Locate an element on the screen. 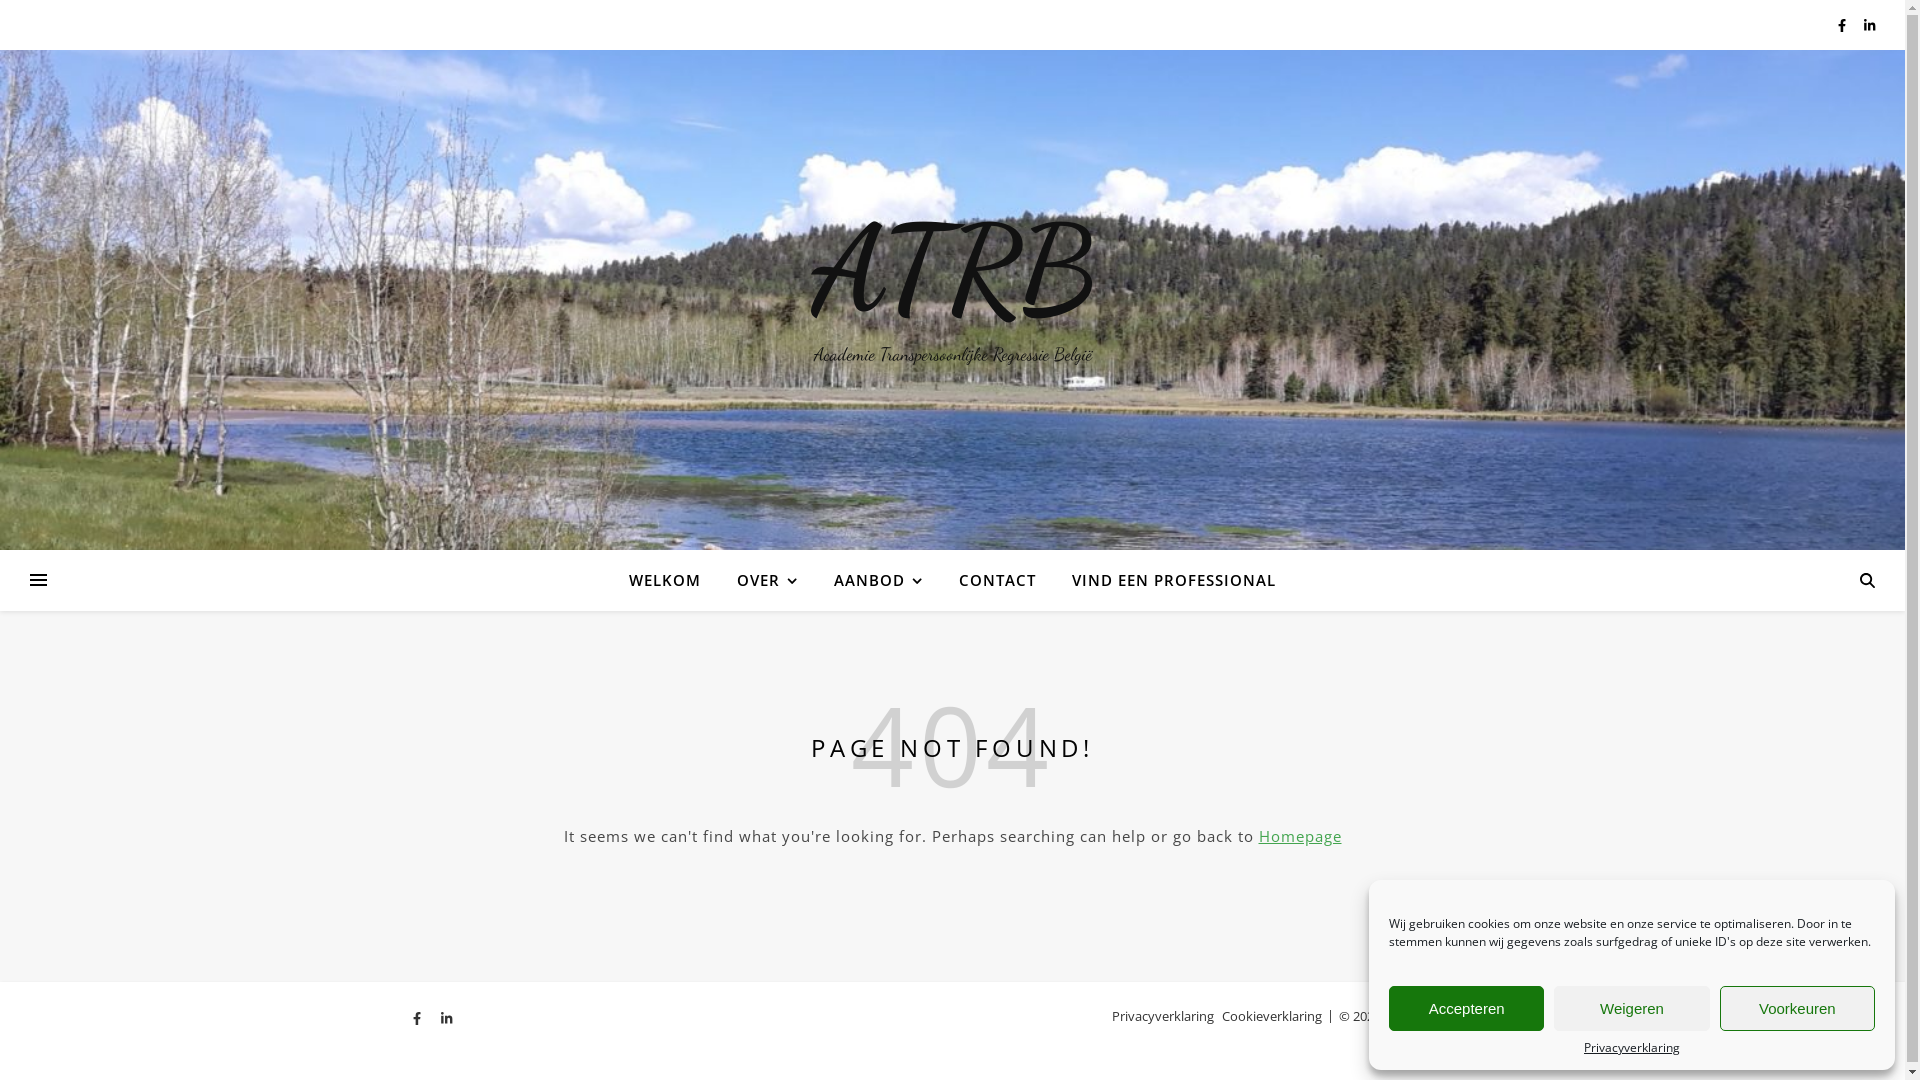 This screenshot has width=1920, height=1080. Cookieverklaring is located at coordinates (1272, 1016).